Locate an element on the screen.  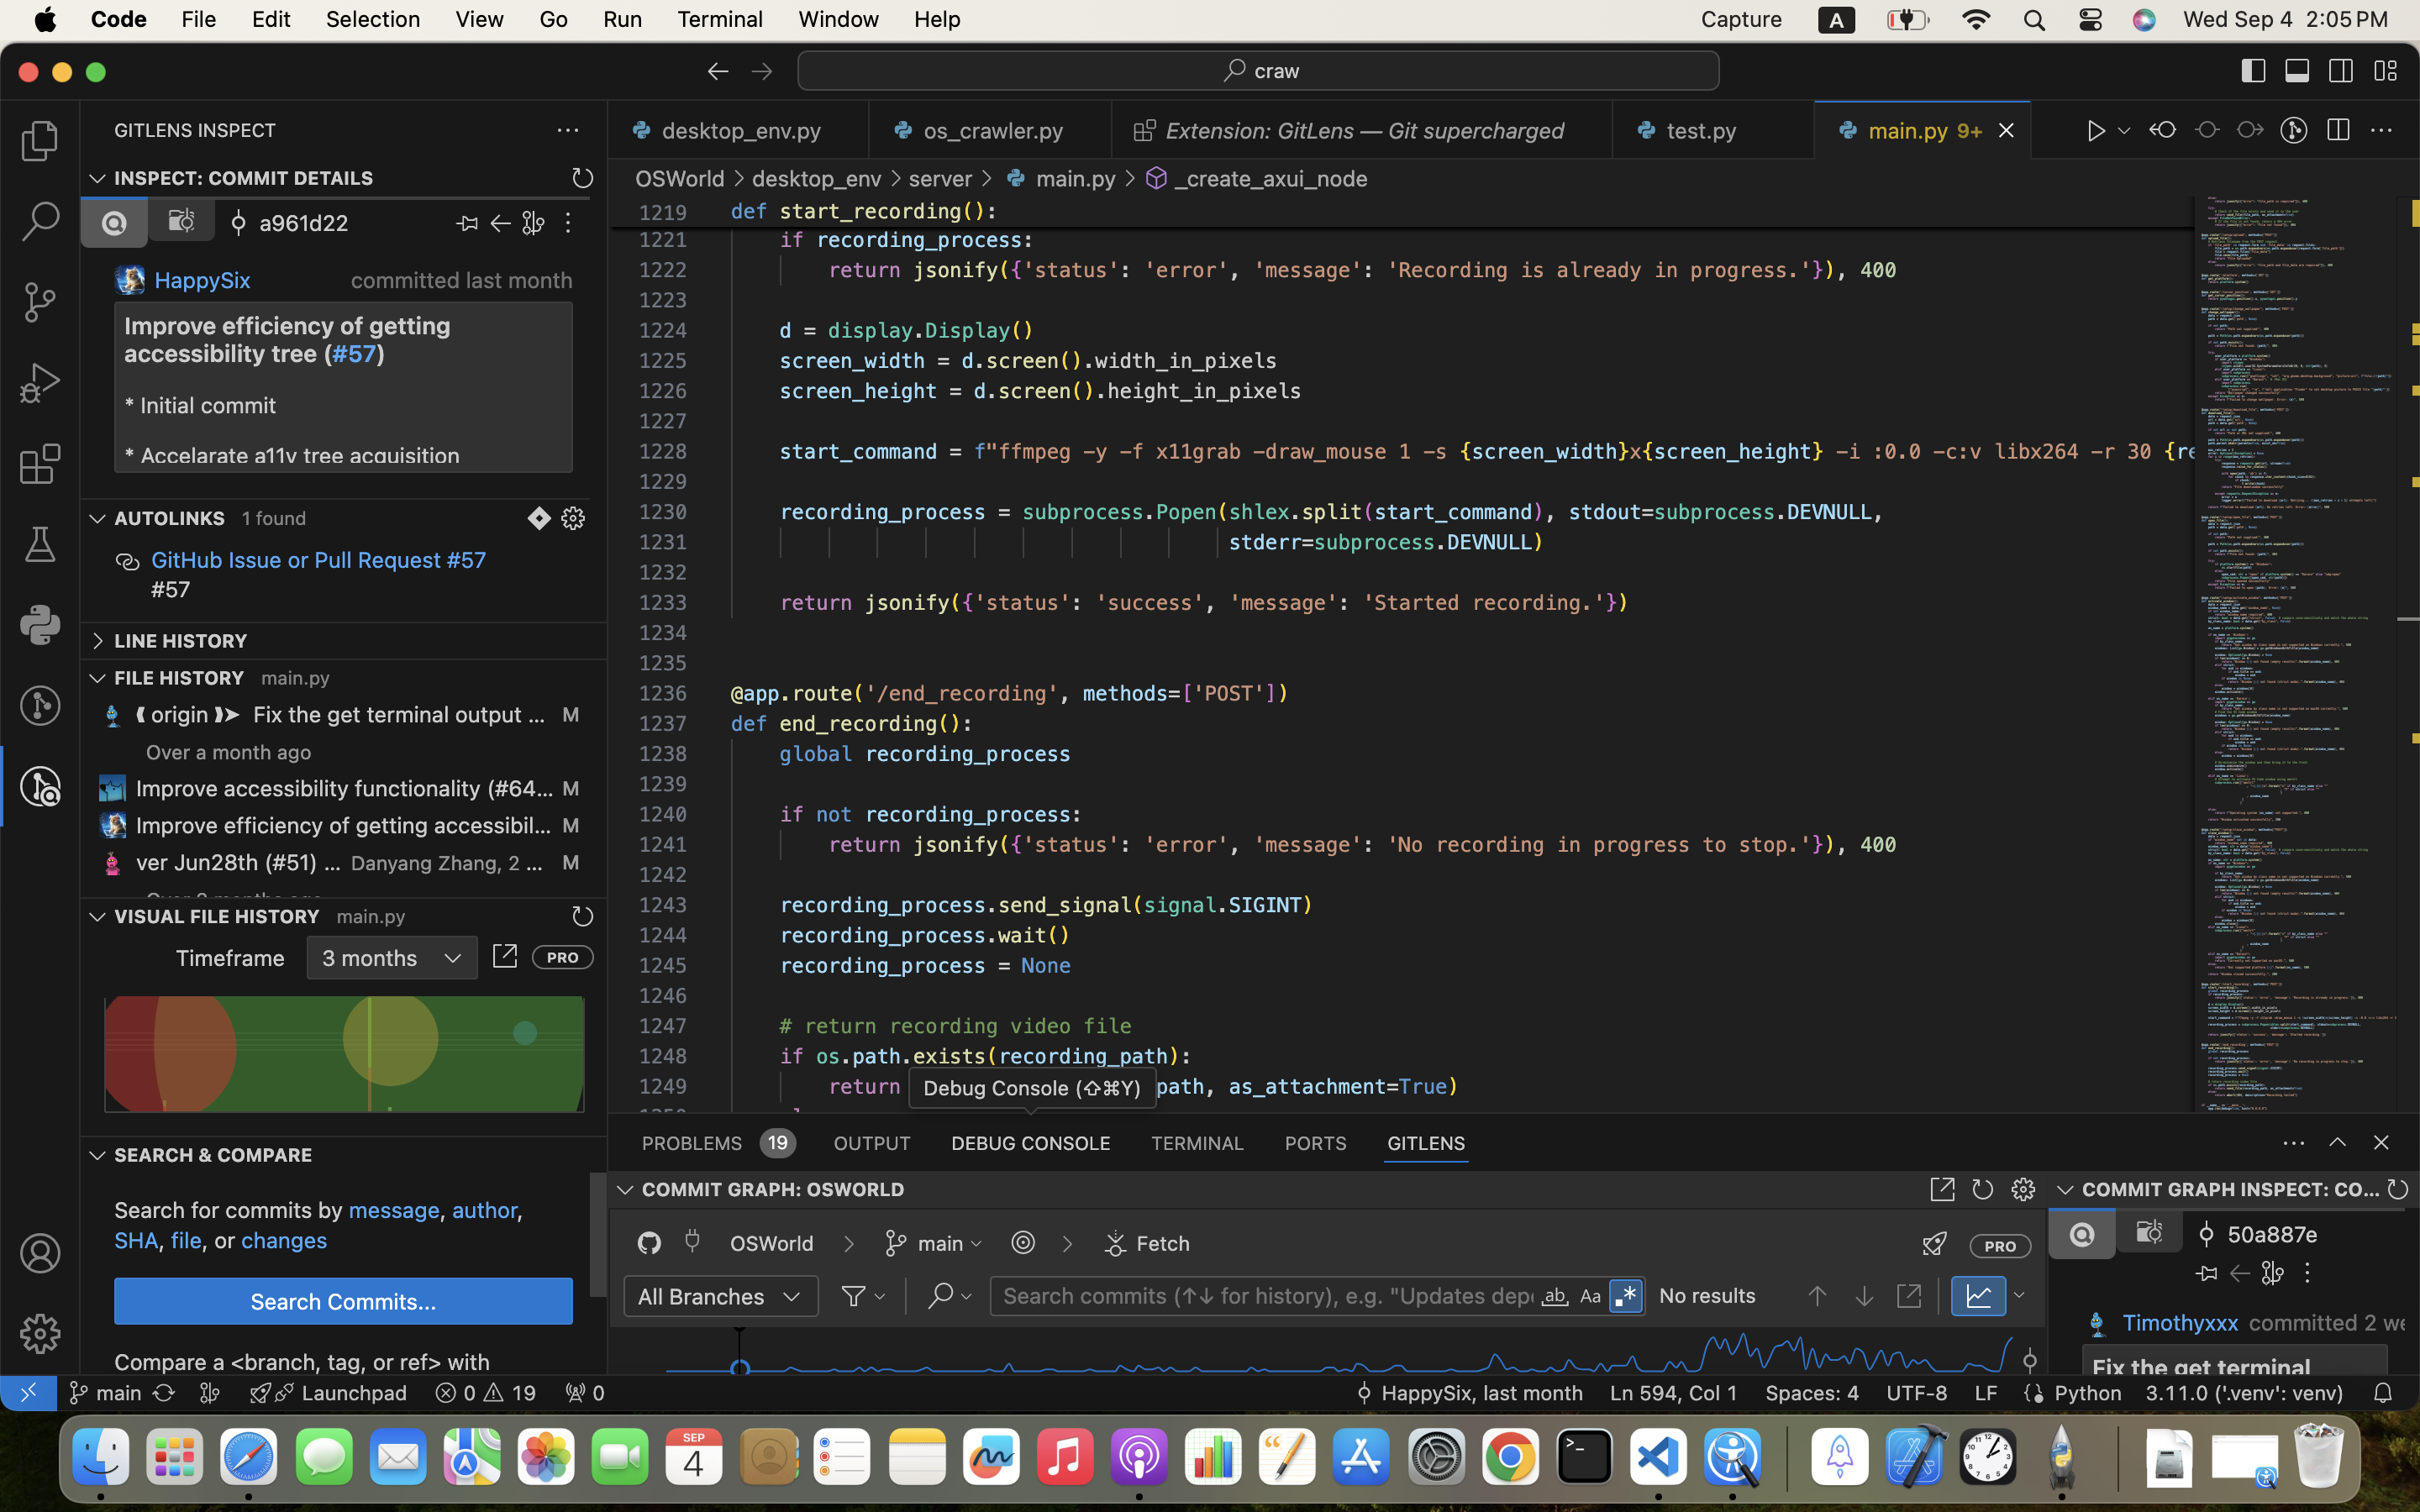
start_recording is located at coordinates (871, 212).